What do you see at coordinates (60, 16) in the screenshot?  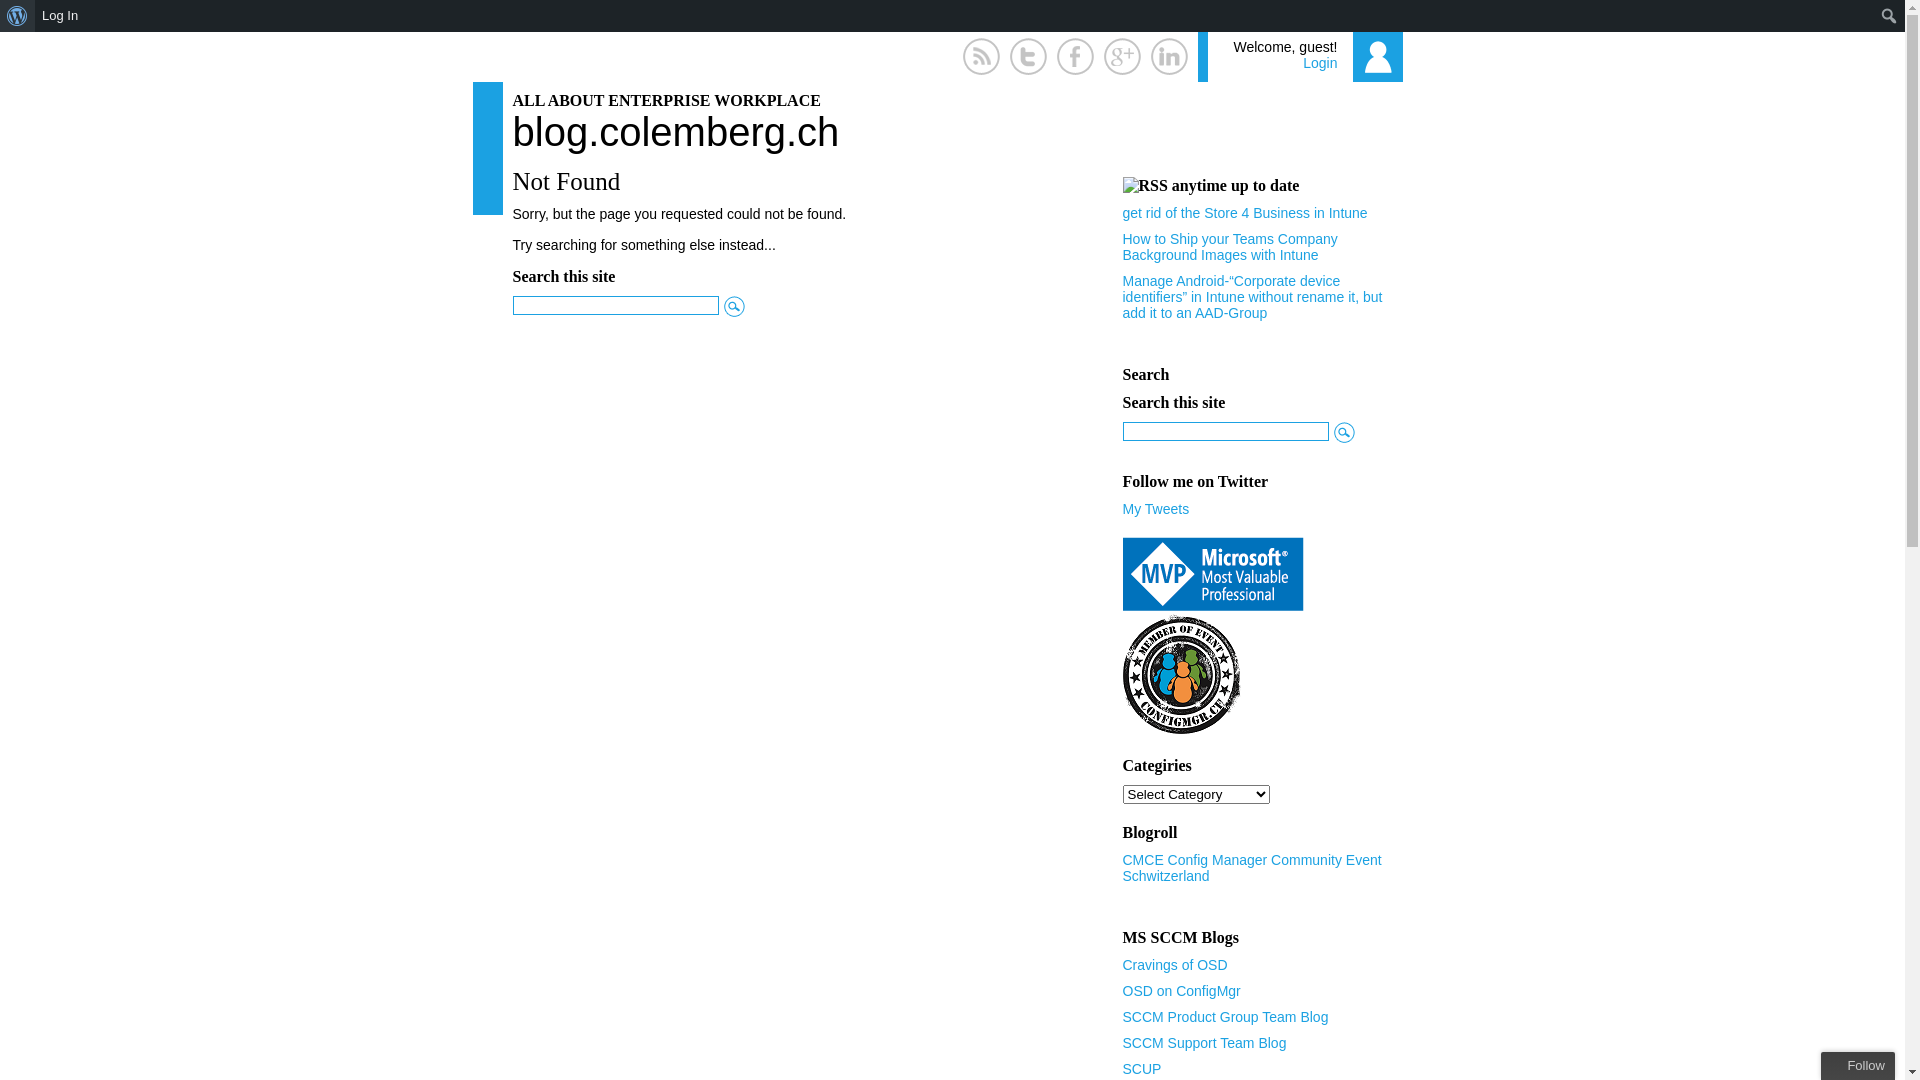 I see `Log In` at bounding box center [60, 16].